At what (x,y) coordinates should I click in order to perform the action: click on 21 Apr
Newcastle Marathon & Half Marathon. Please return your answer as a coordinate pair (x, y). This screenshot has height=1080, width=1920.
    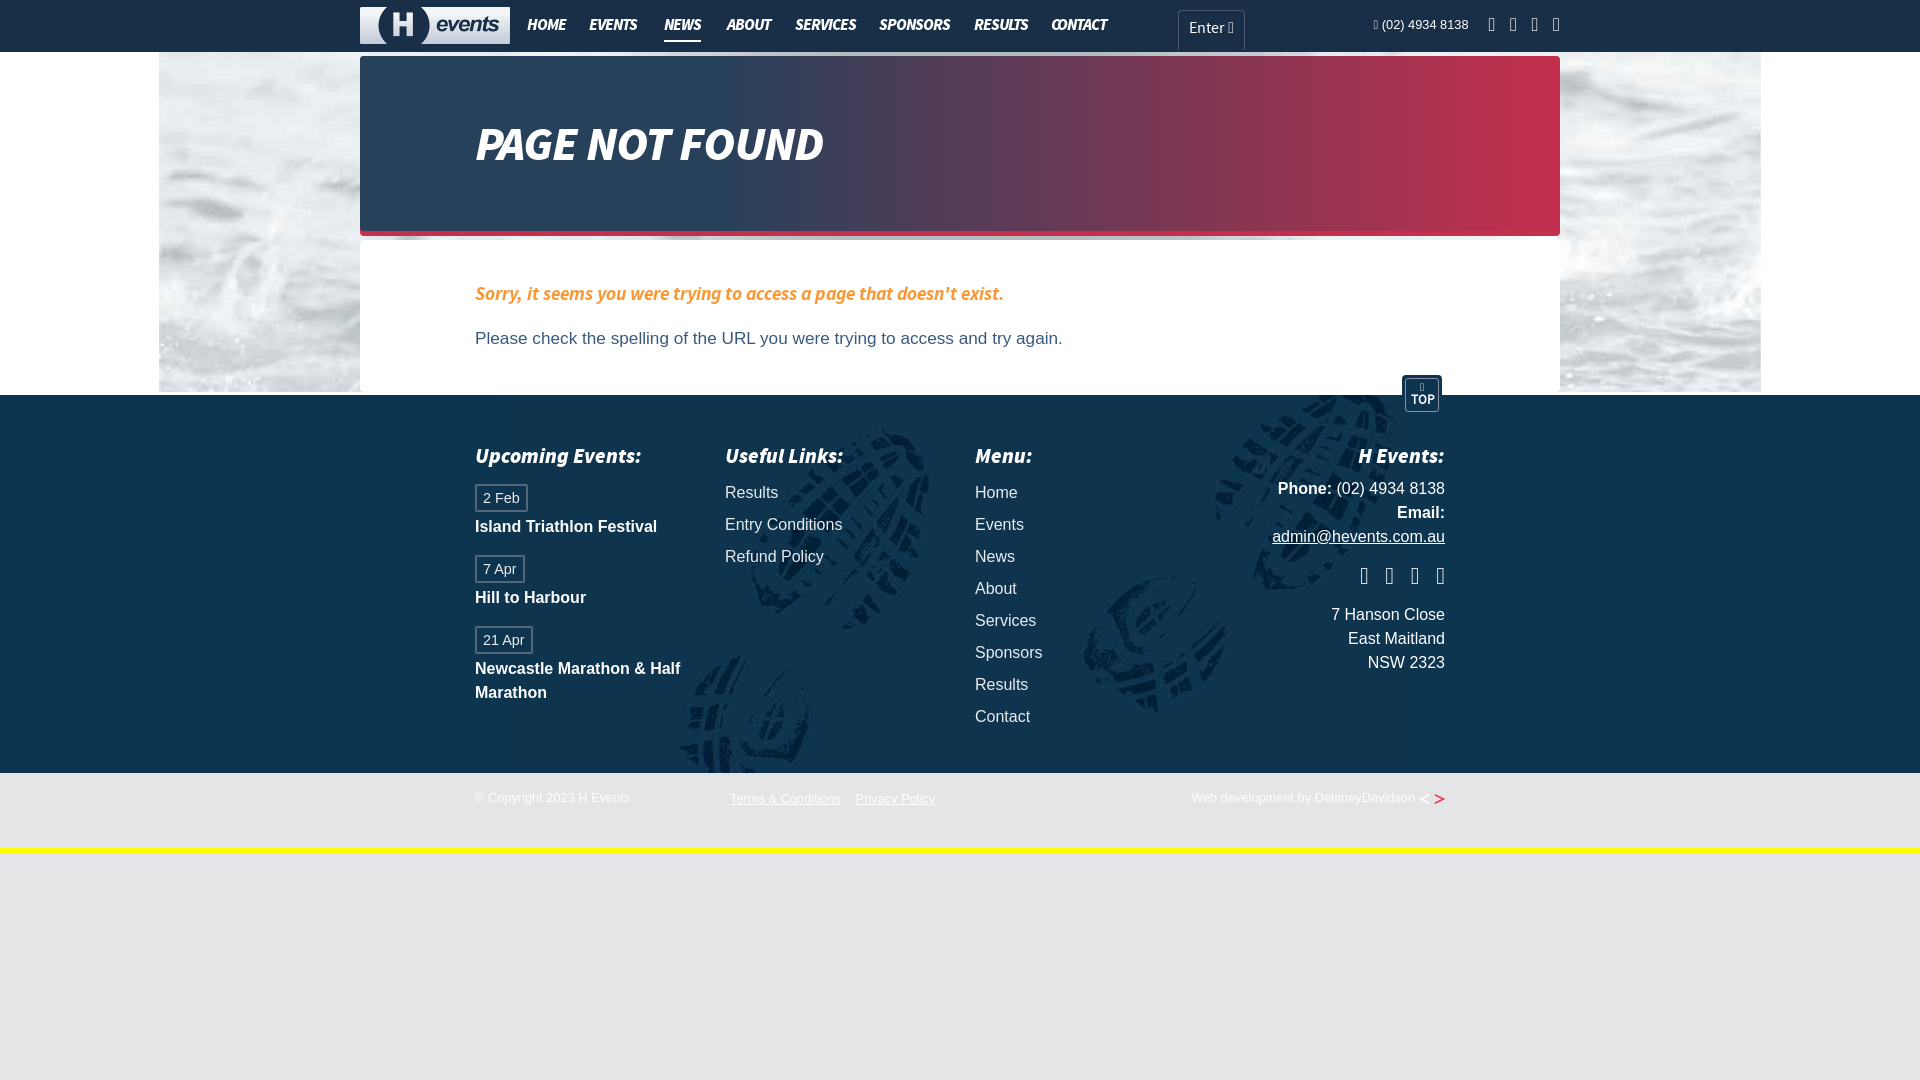
    Looking at the image, I should click on (585, 666).